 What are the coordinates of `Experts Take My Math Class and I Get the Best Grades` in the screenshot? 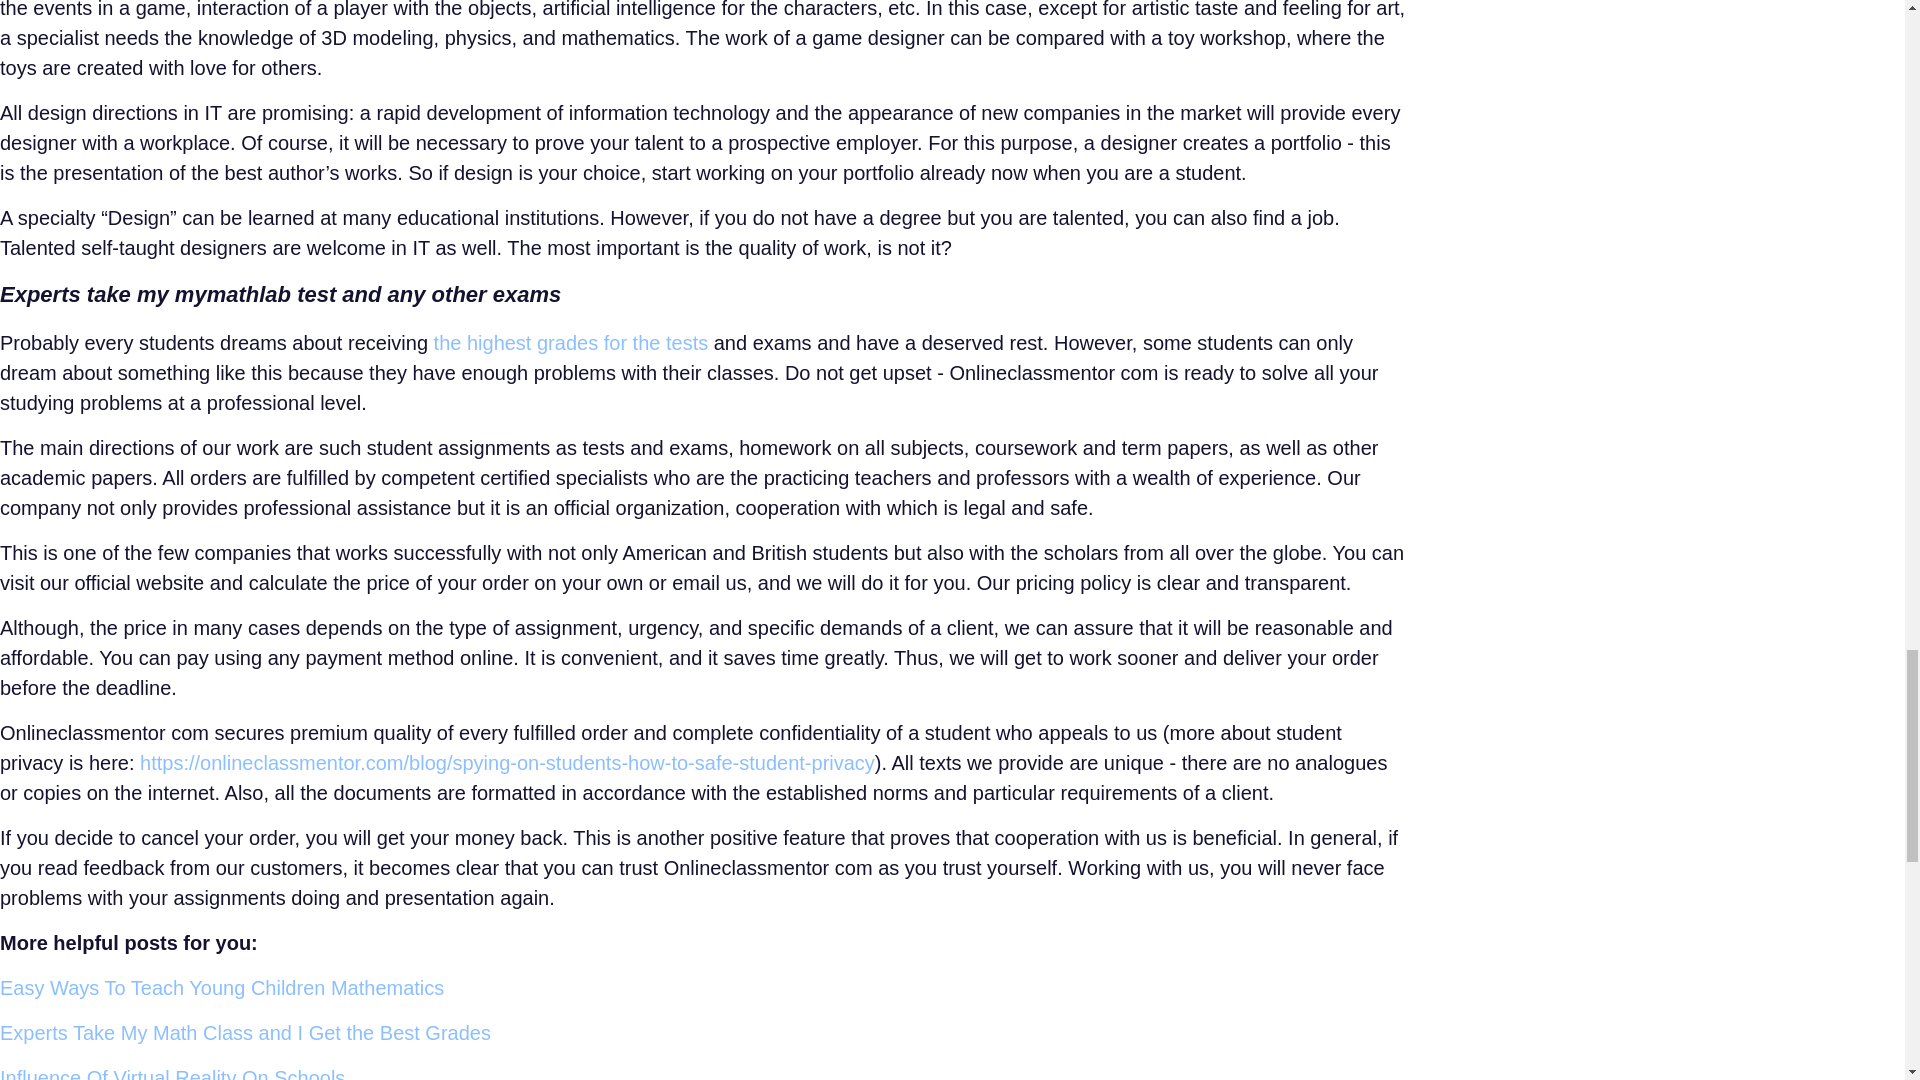 It's located at (246, 1032).